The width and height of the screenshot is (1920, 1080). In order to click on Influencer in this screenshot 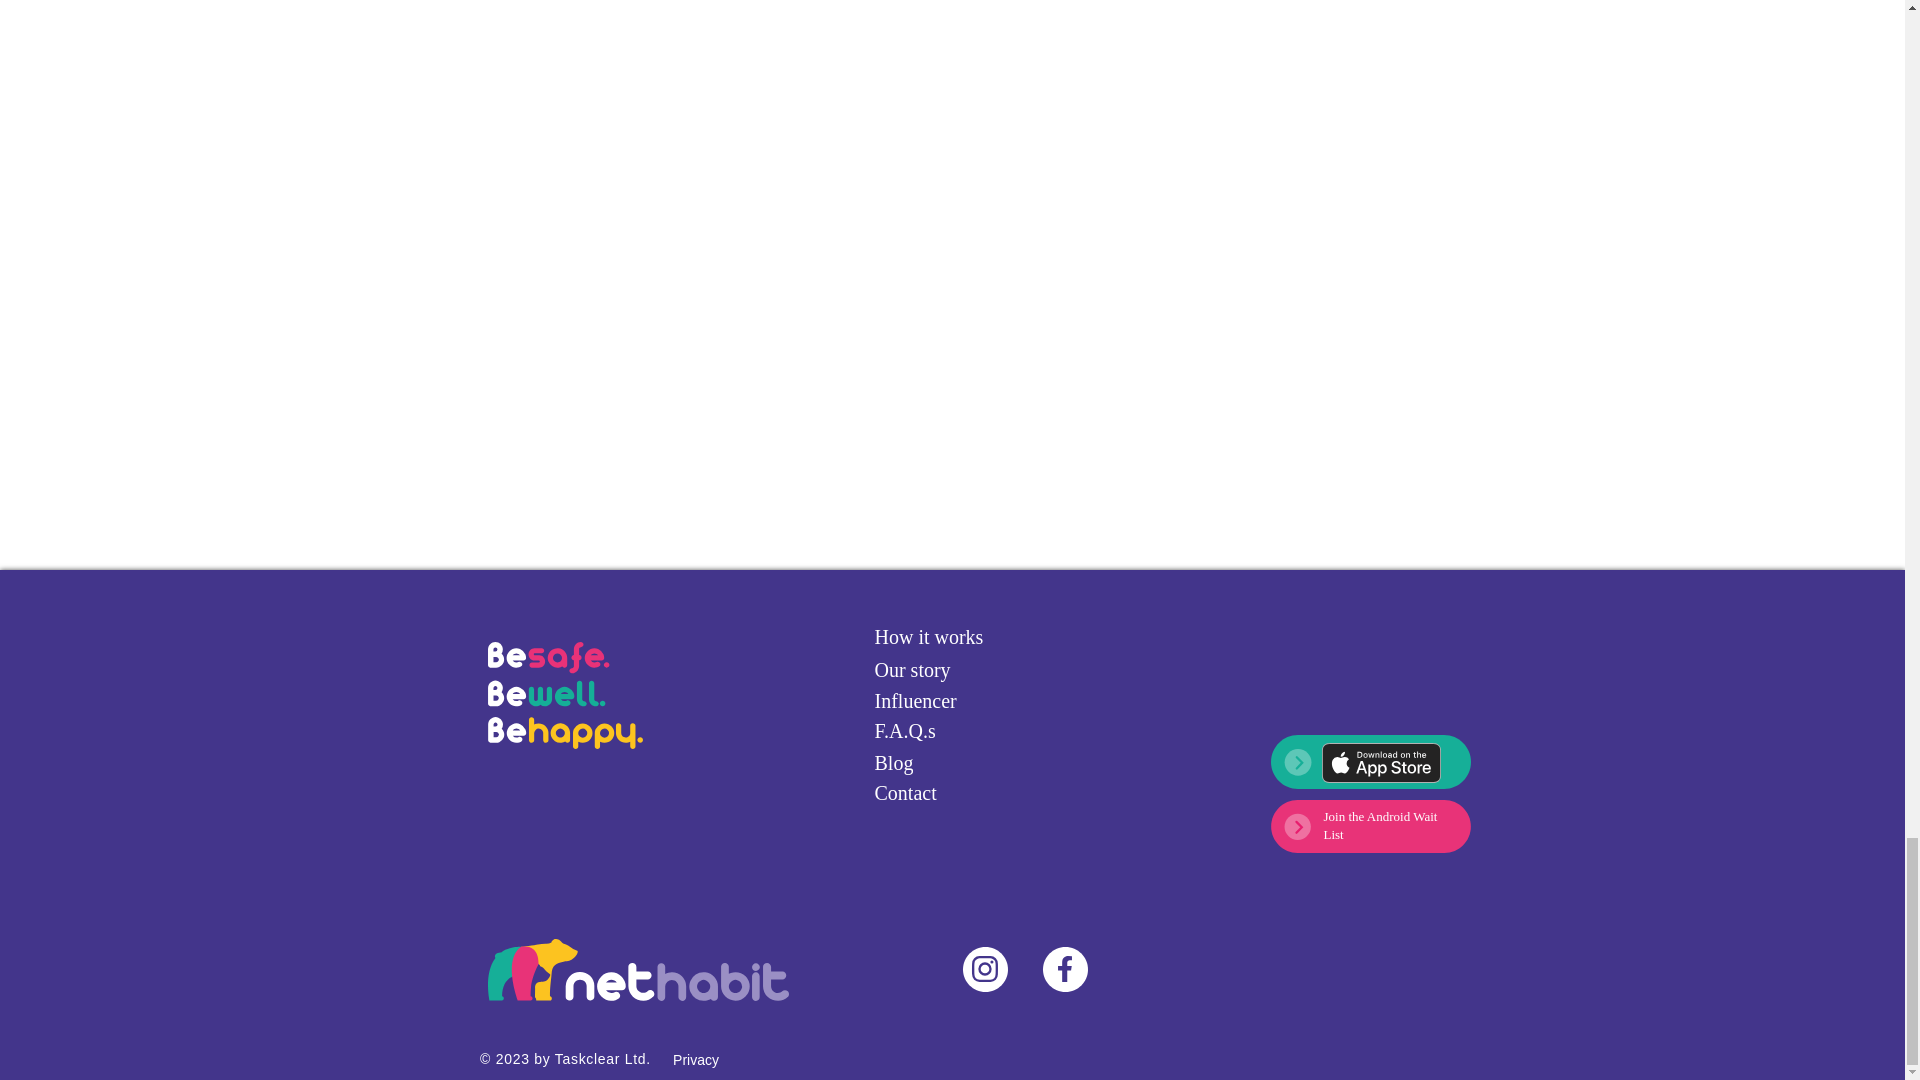, I will do `click(944, 701)`.